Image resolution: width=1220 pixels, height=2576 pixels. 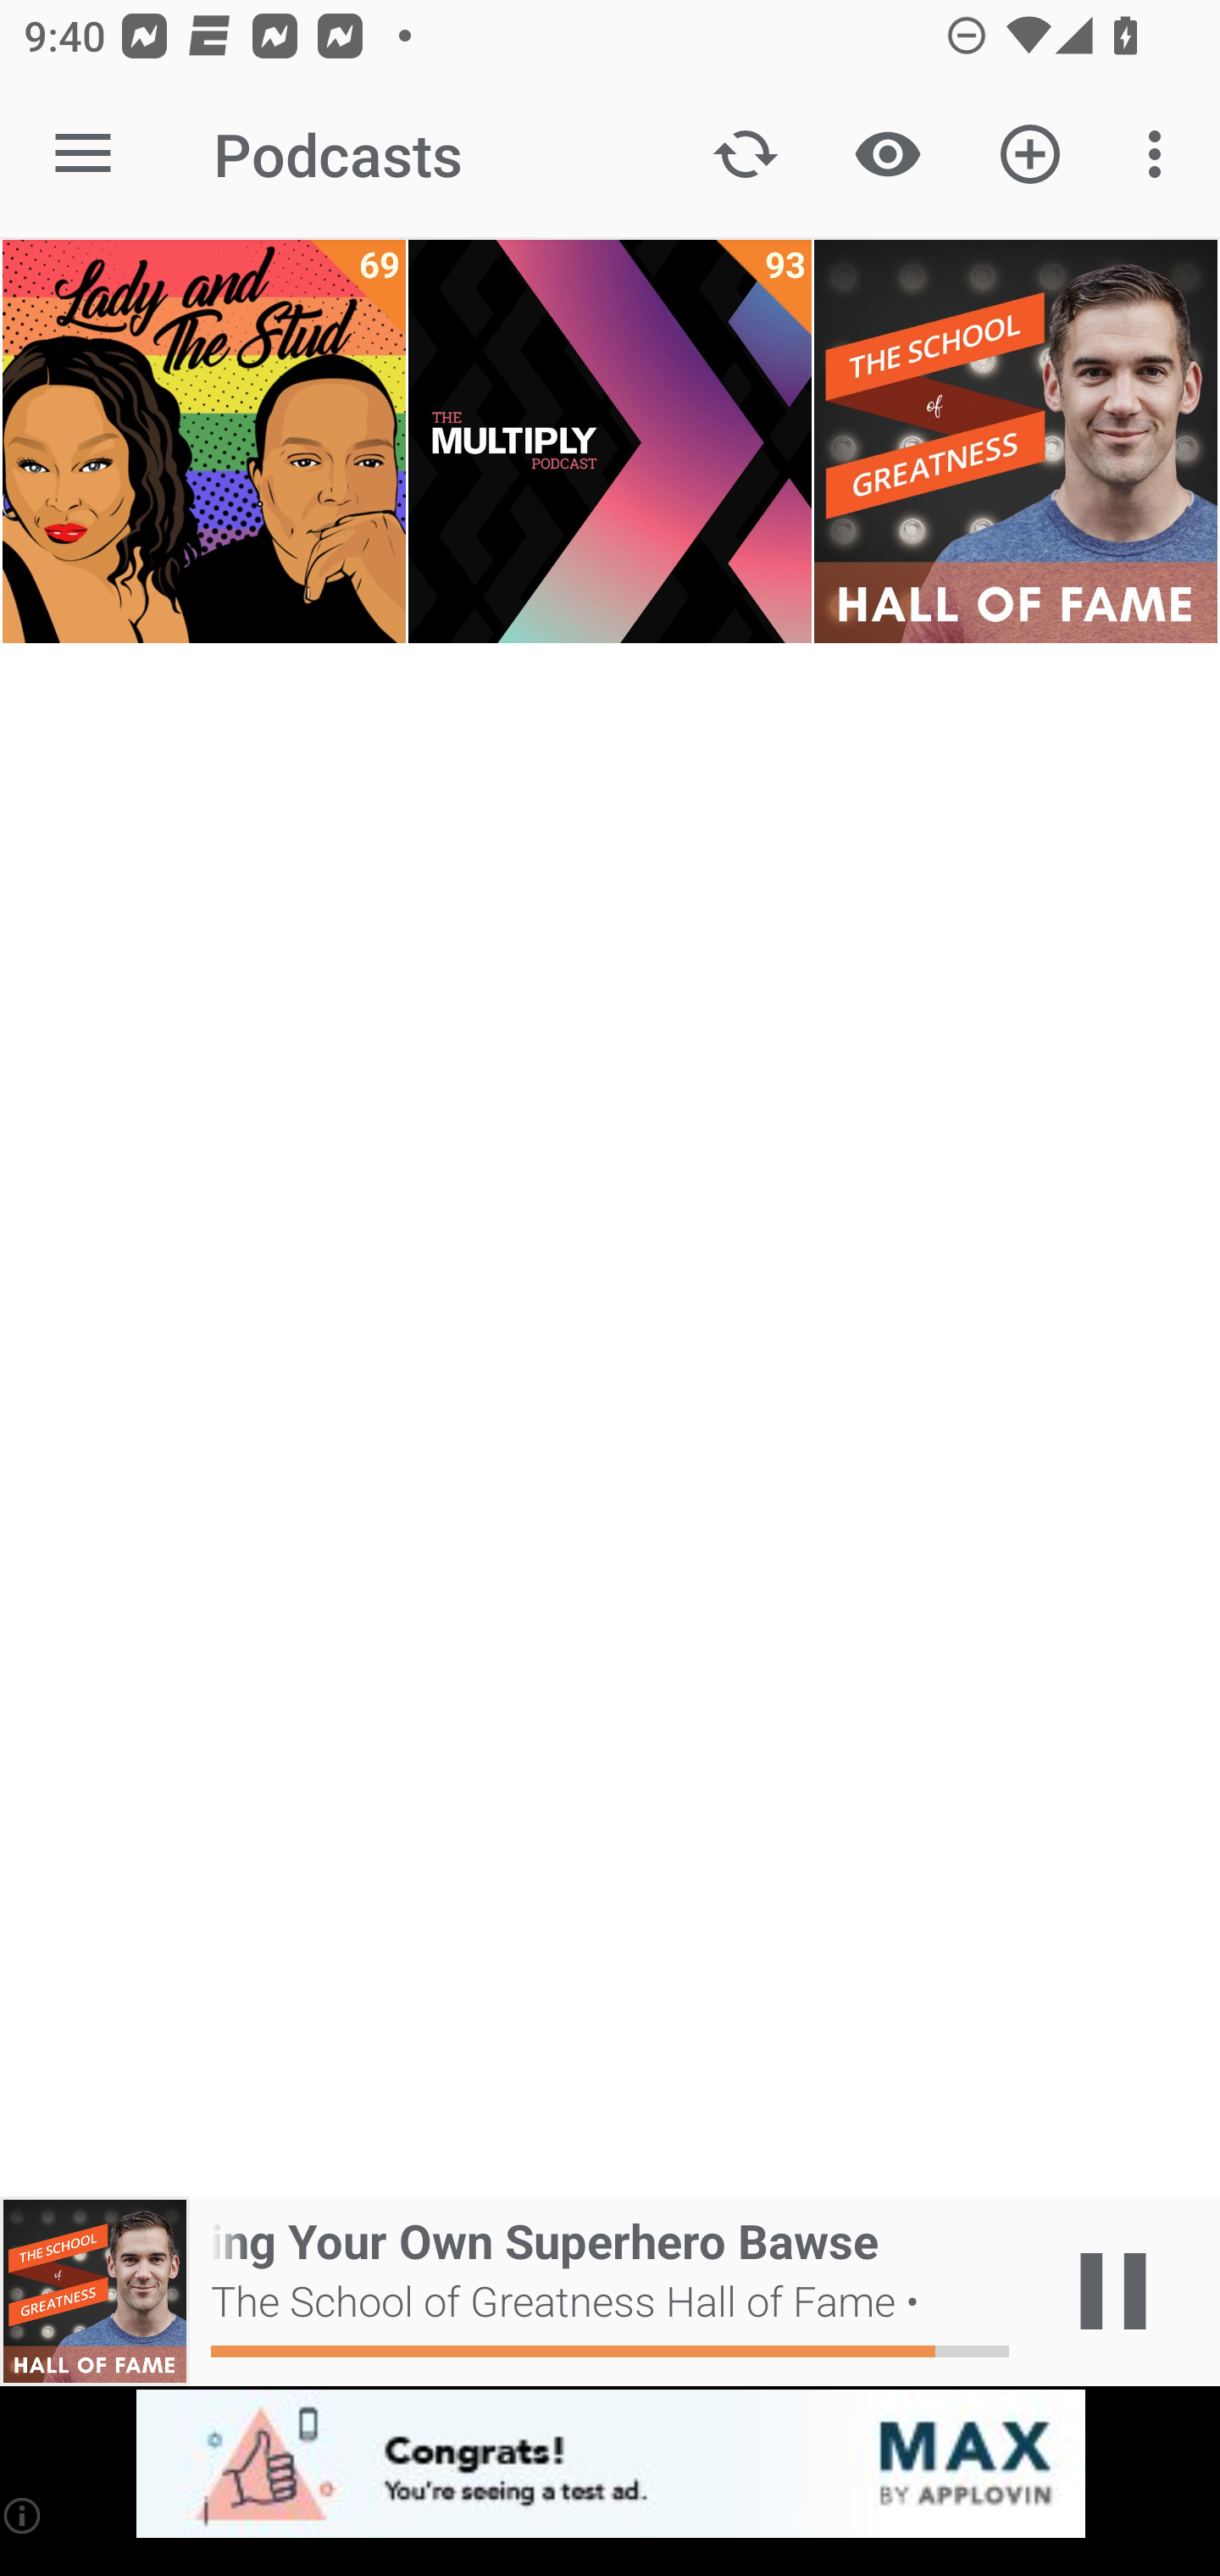 I want to click on The Multiply Podcast 93, so click(x=610, y=441).